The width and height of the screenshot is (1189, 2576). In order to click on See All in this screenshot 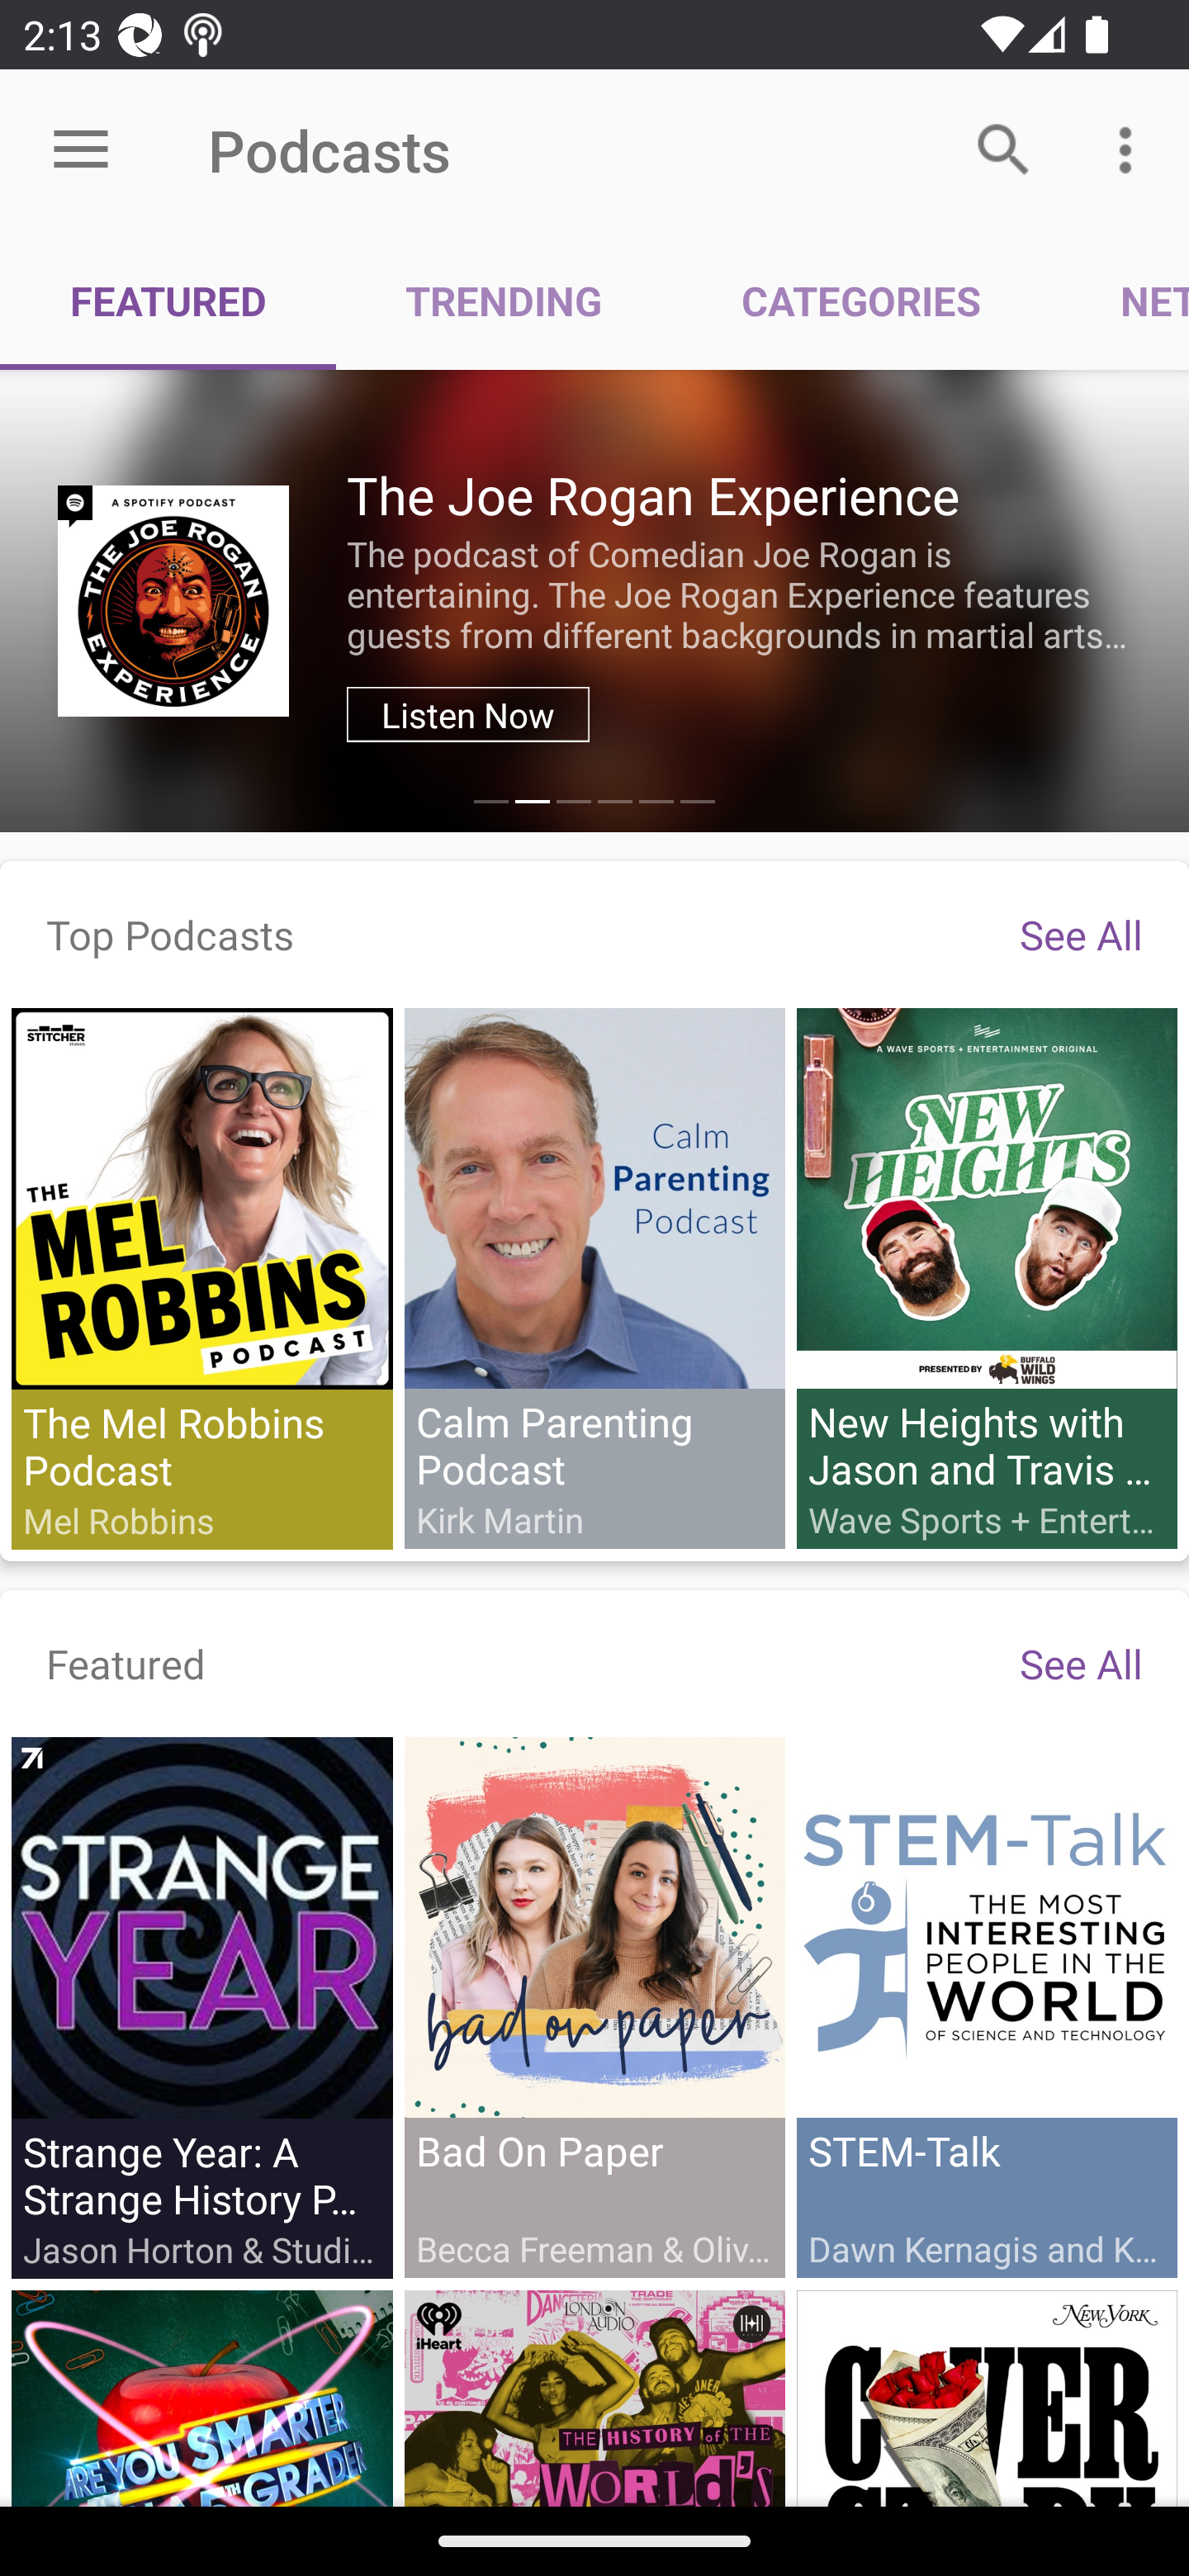, I will do `click(1081, 1663)`.